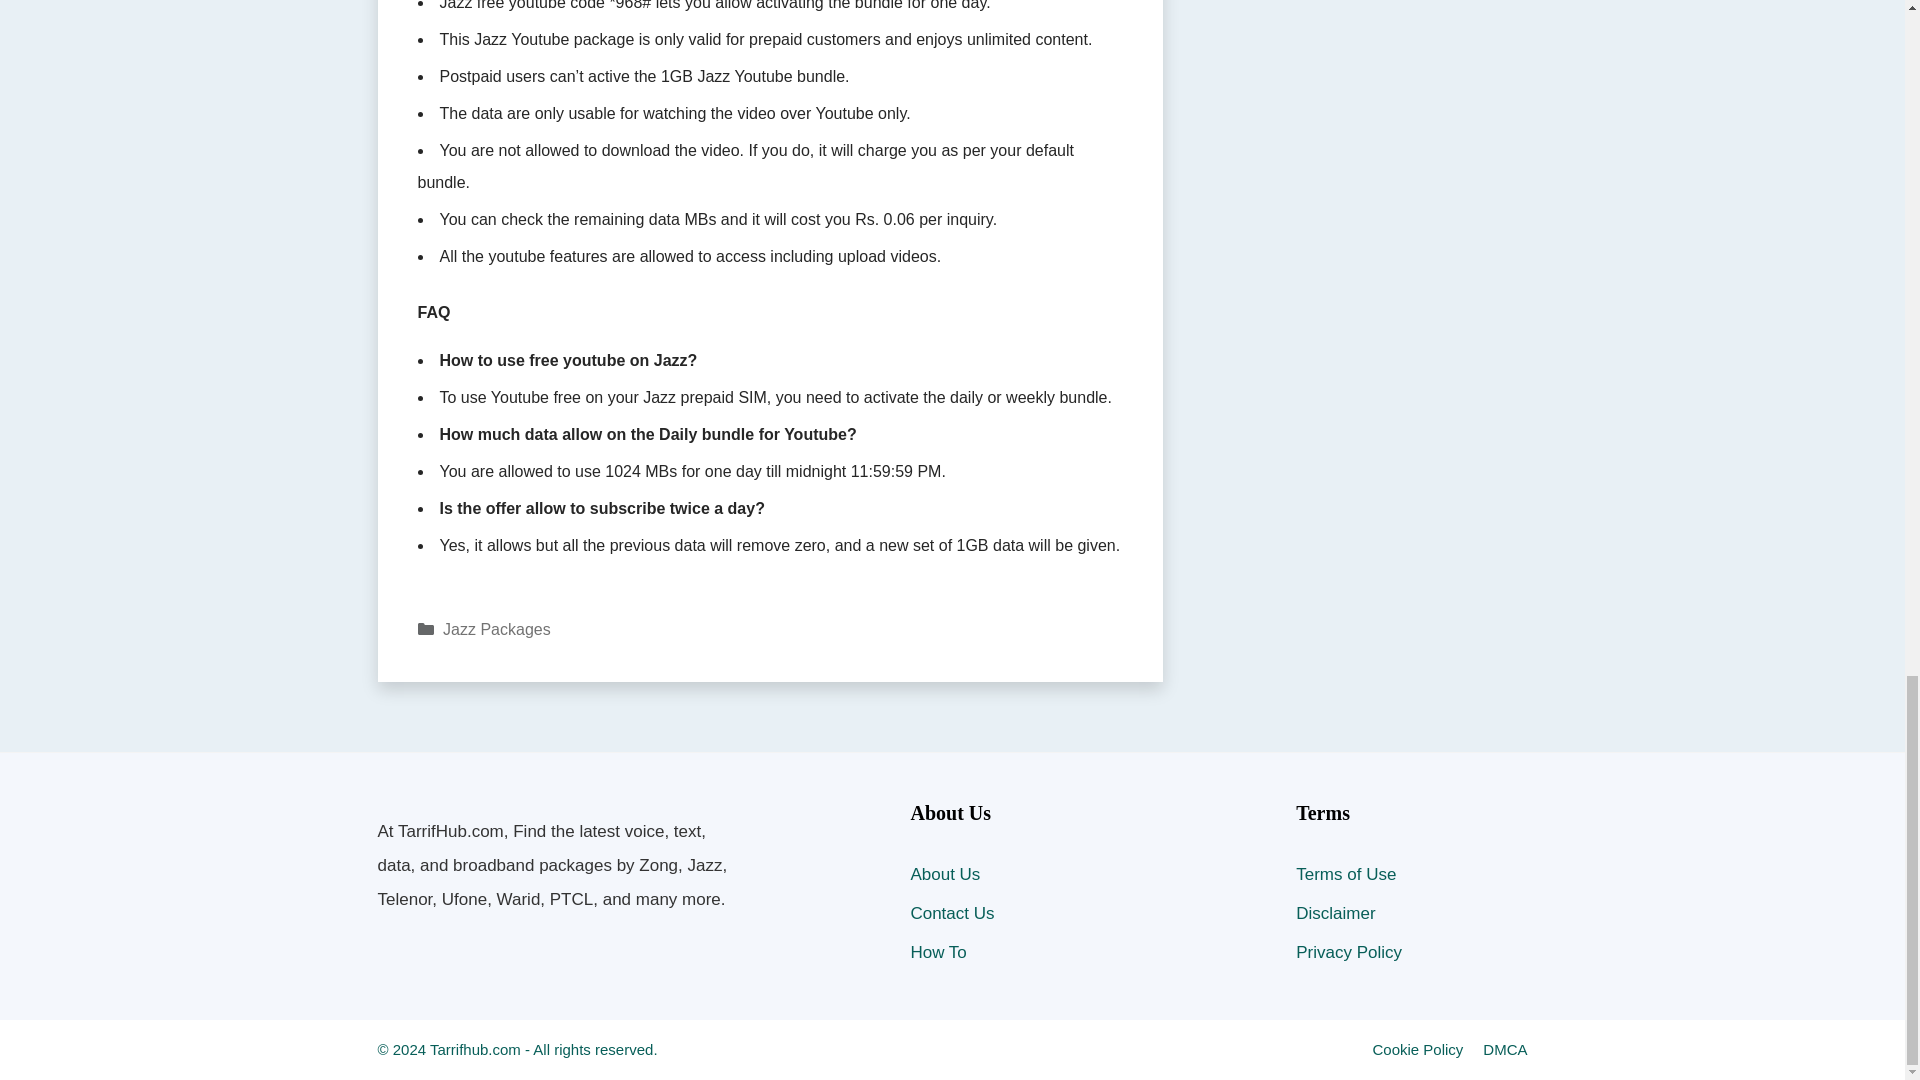 Image resolution: width=1920 pixels, height=1080 pixels. Describe the element at coordinates (1348, 952) in the screenshot. I see `Privacy Policy` at that location.